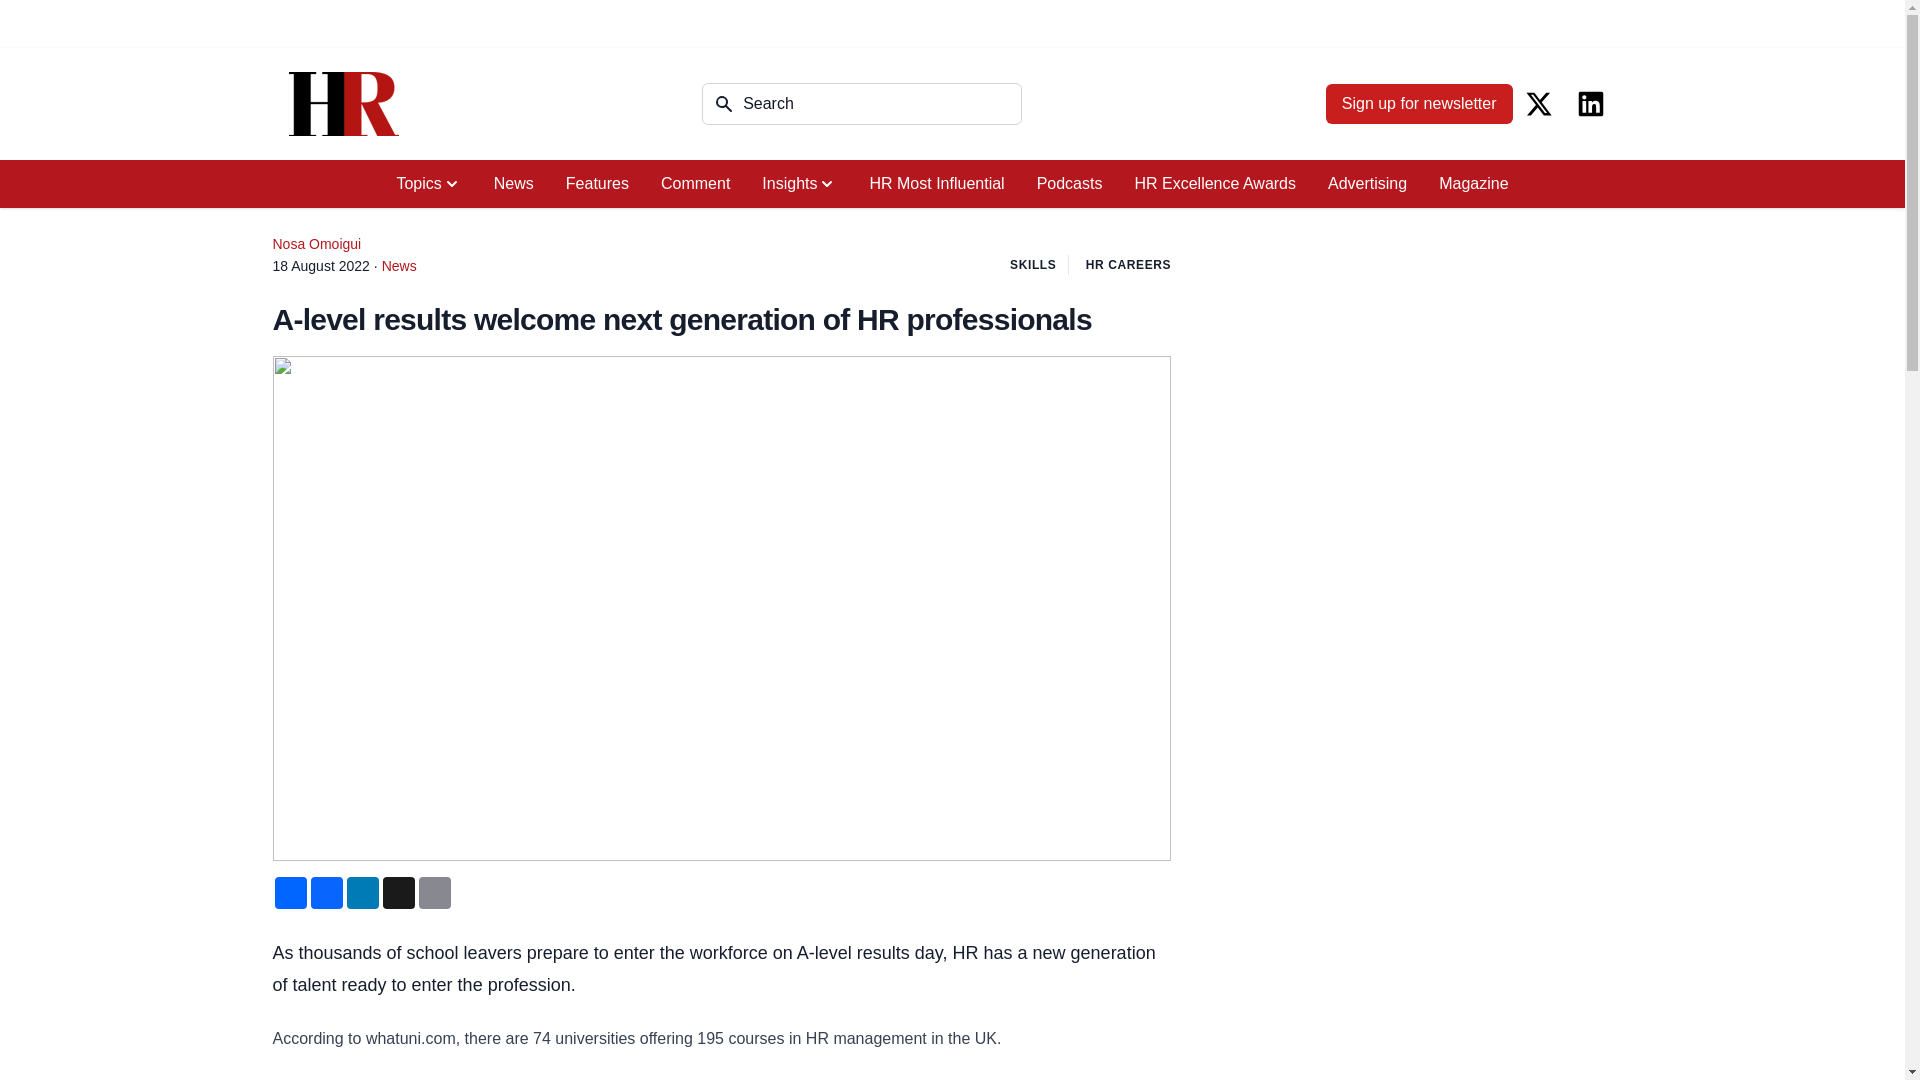 This screenshot has width=1920, height=1080. I want to click on Insights, so click(799, 184).